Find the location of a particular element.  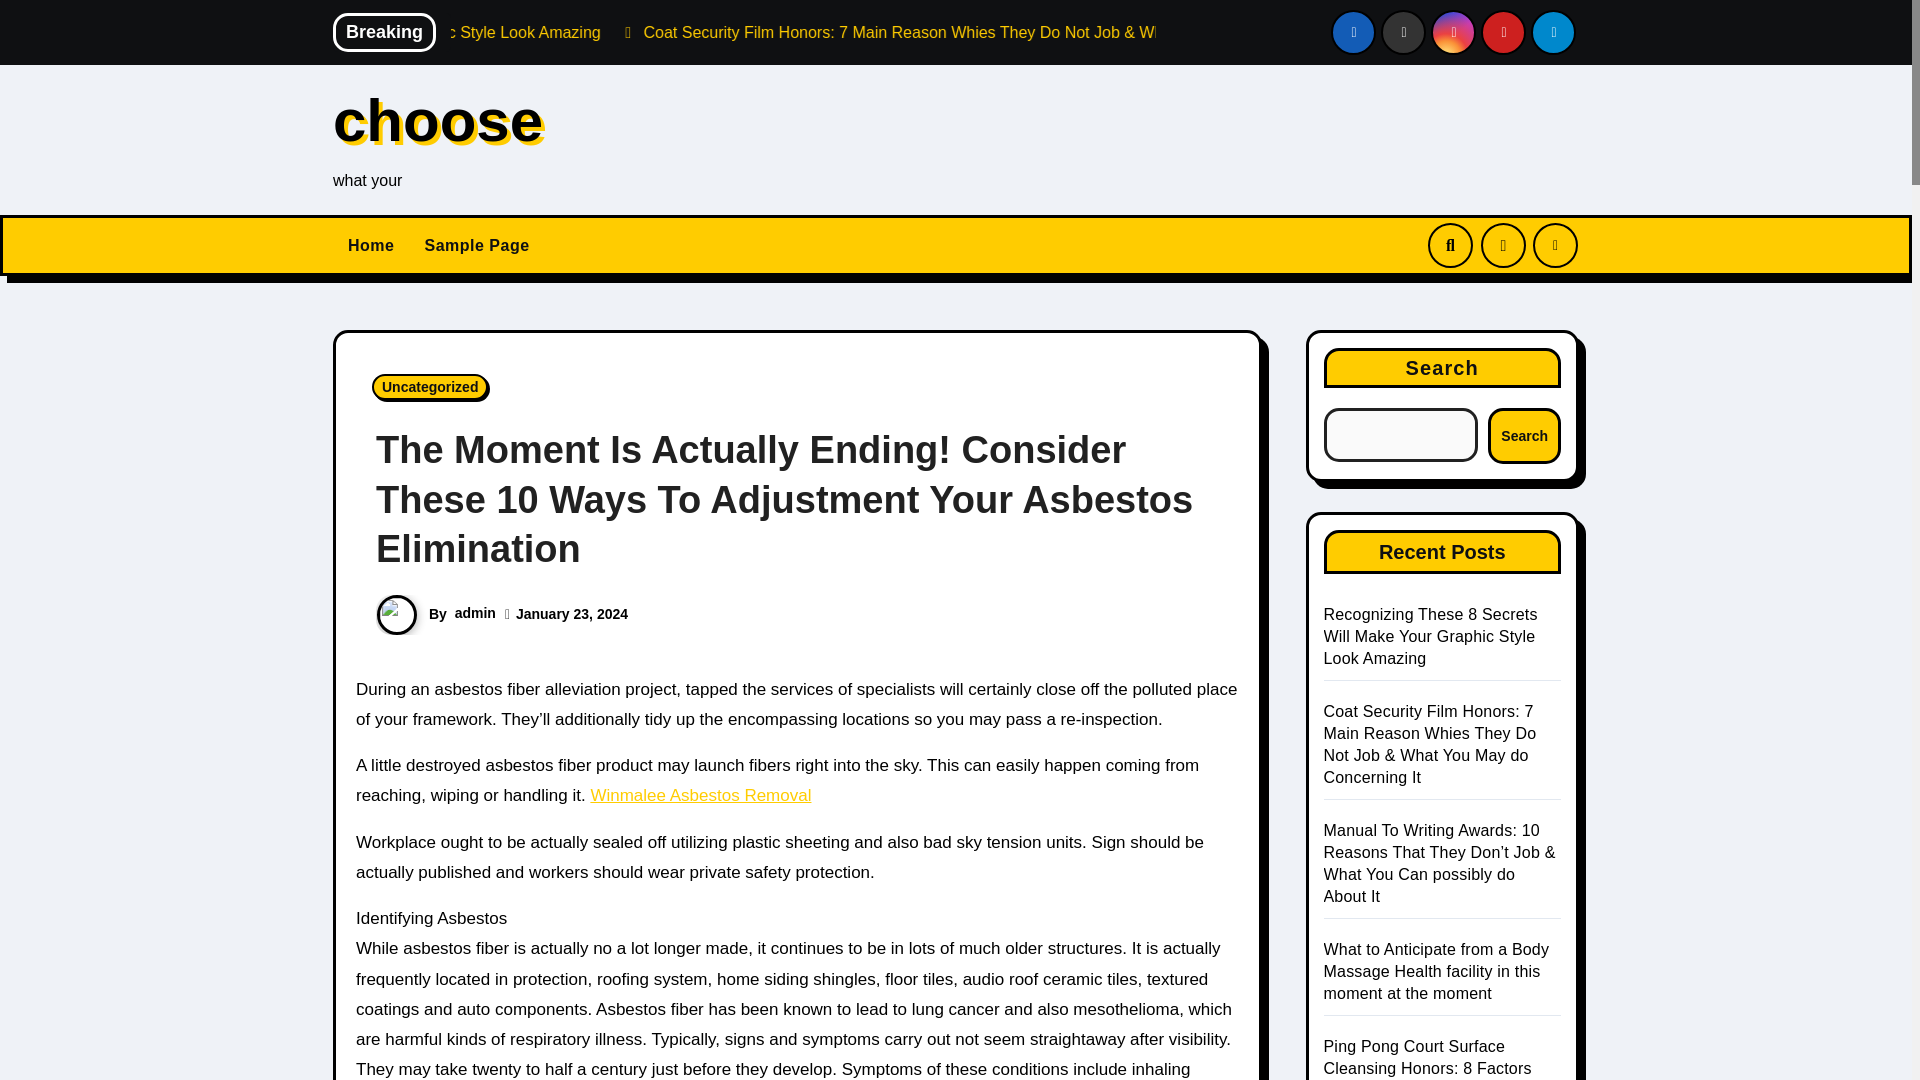

Home is located at coordinates (370, 246).